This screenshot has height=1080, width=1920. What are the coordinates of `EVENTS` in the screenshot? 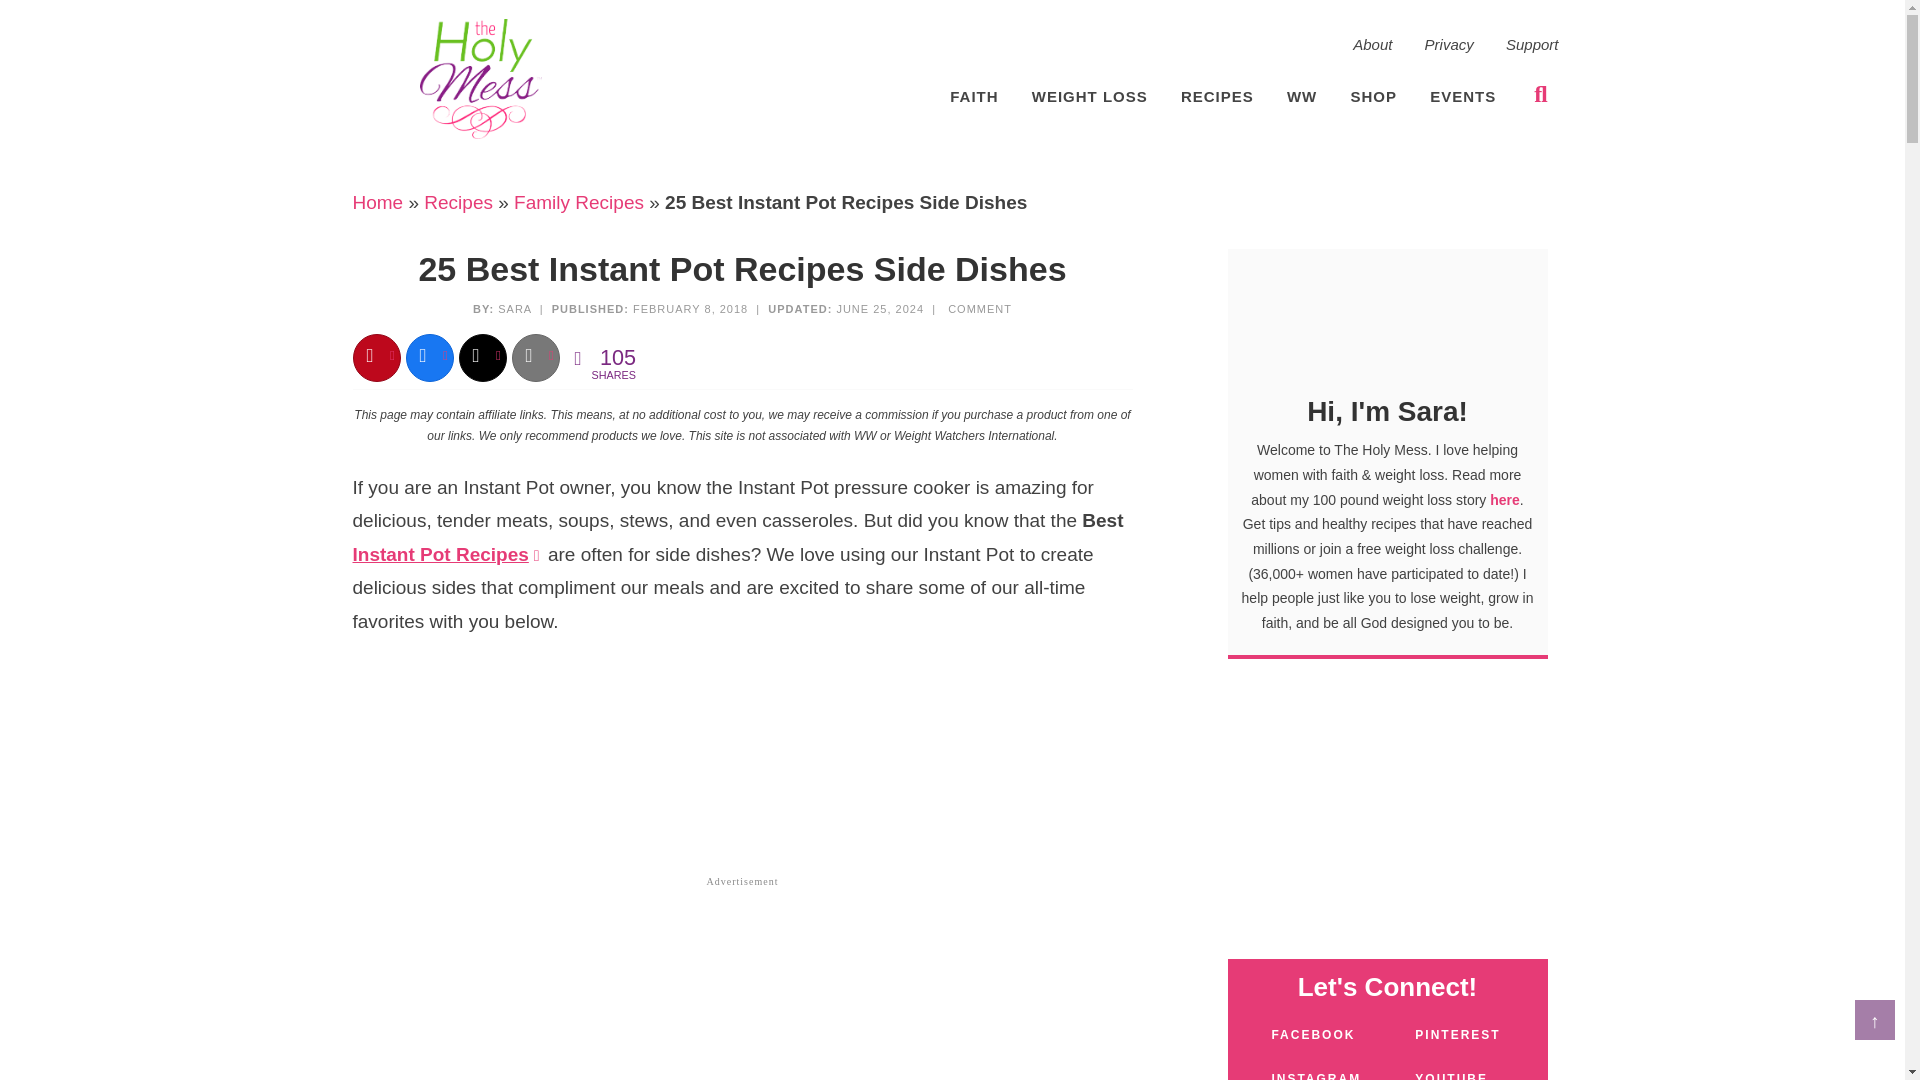 It's located at (1462, 97).